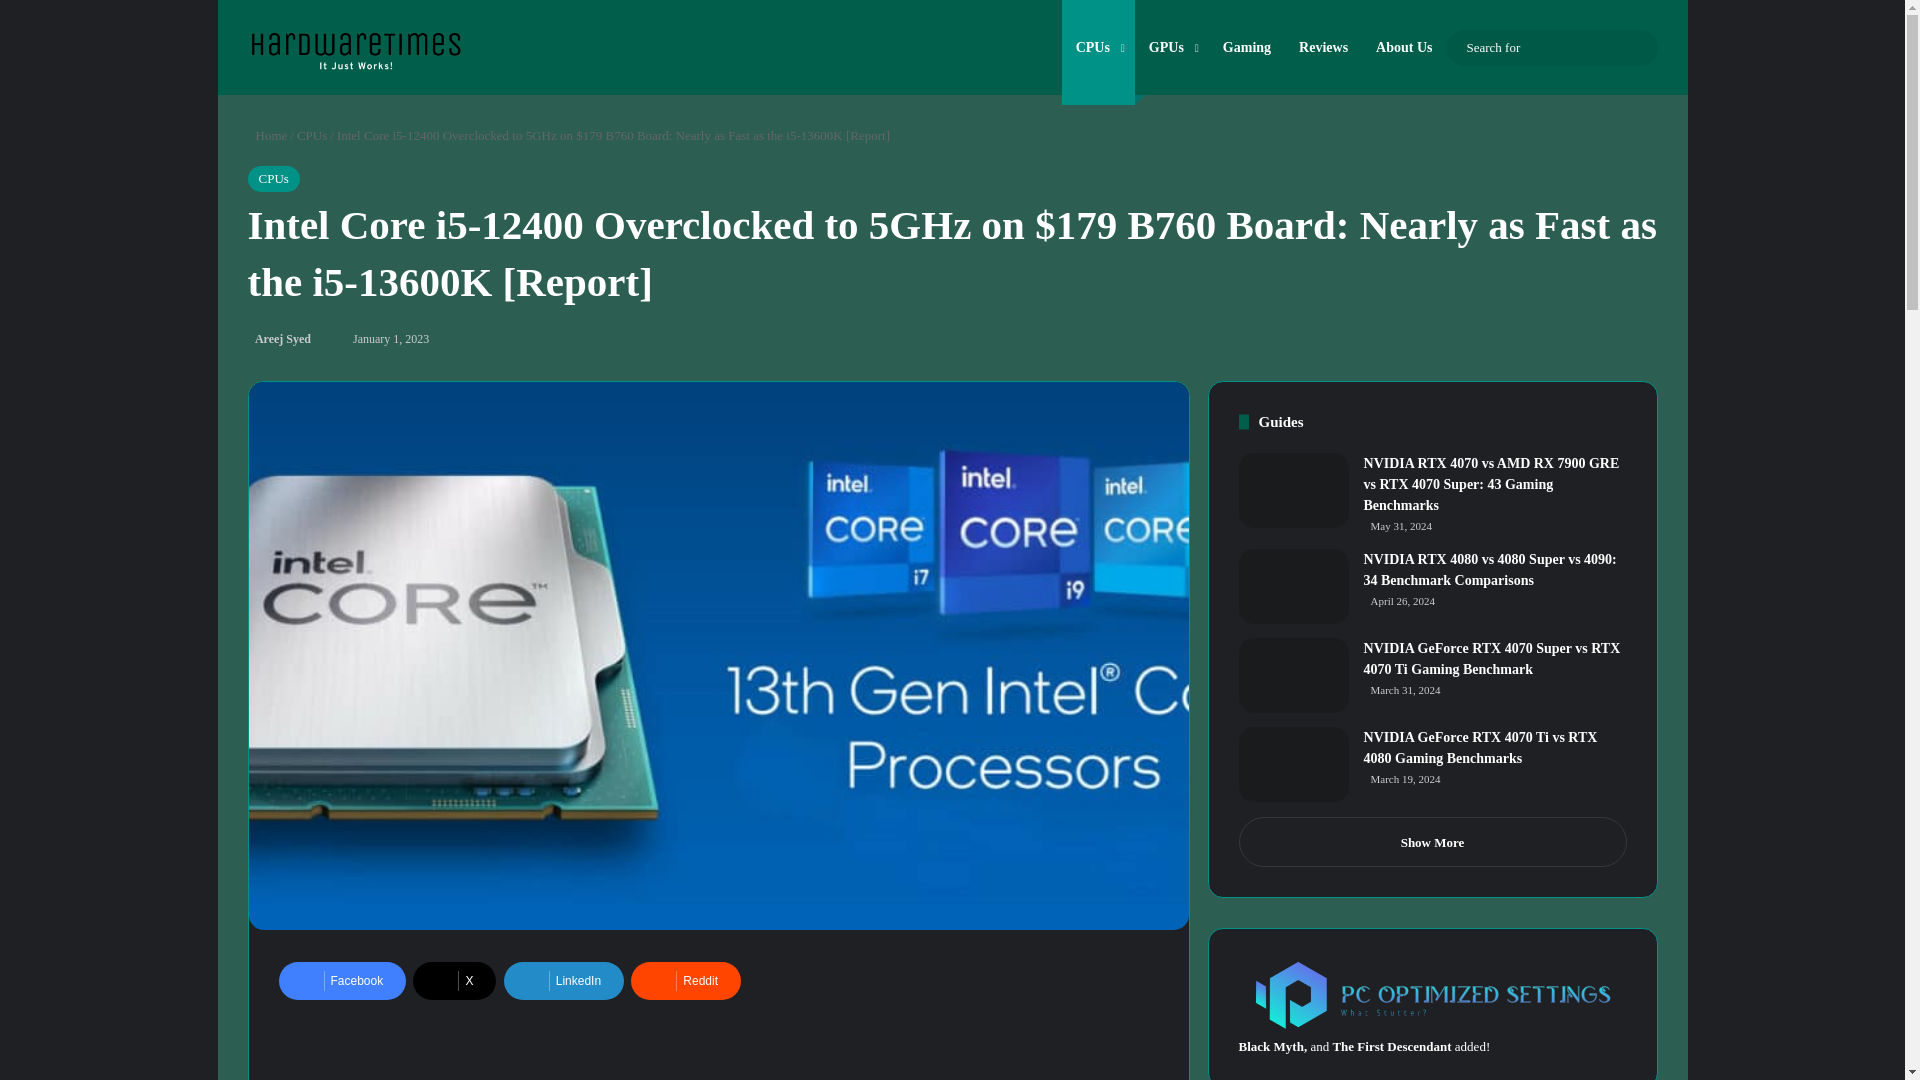 This screenshot has width=1920, height=1080. I want to click on Hardware Times, so click(354, 45).